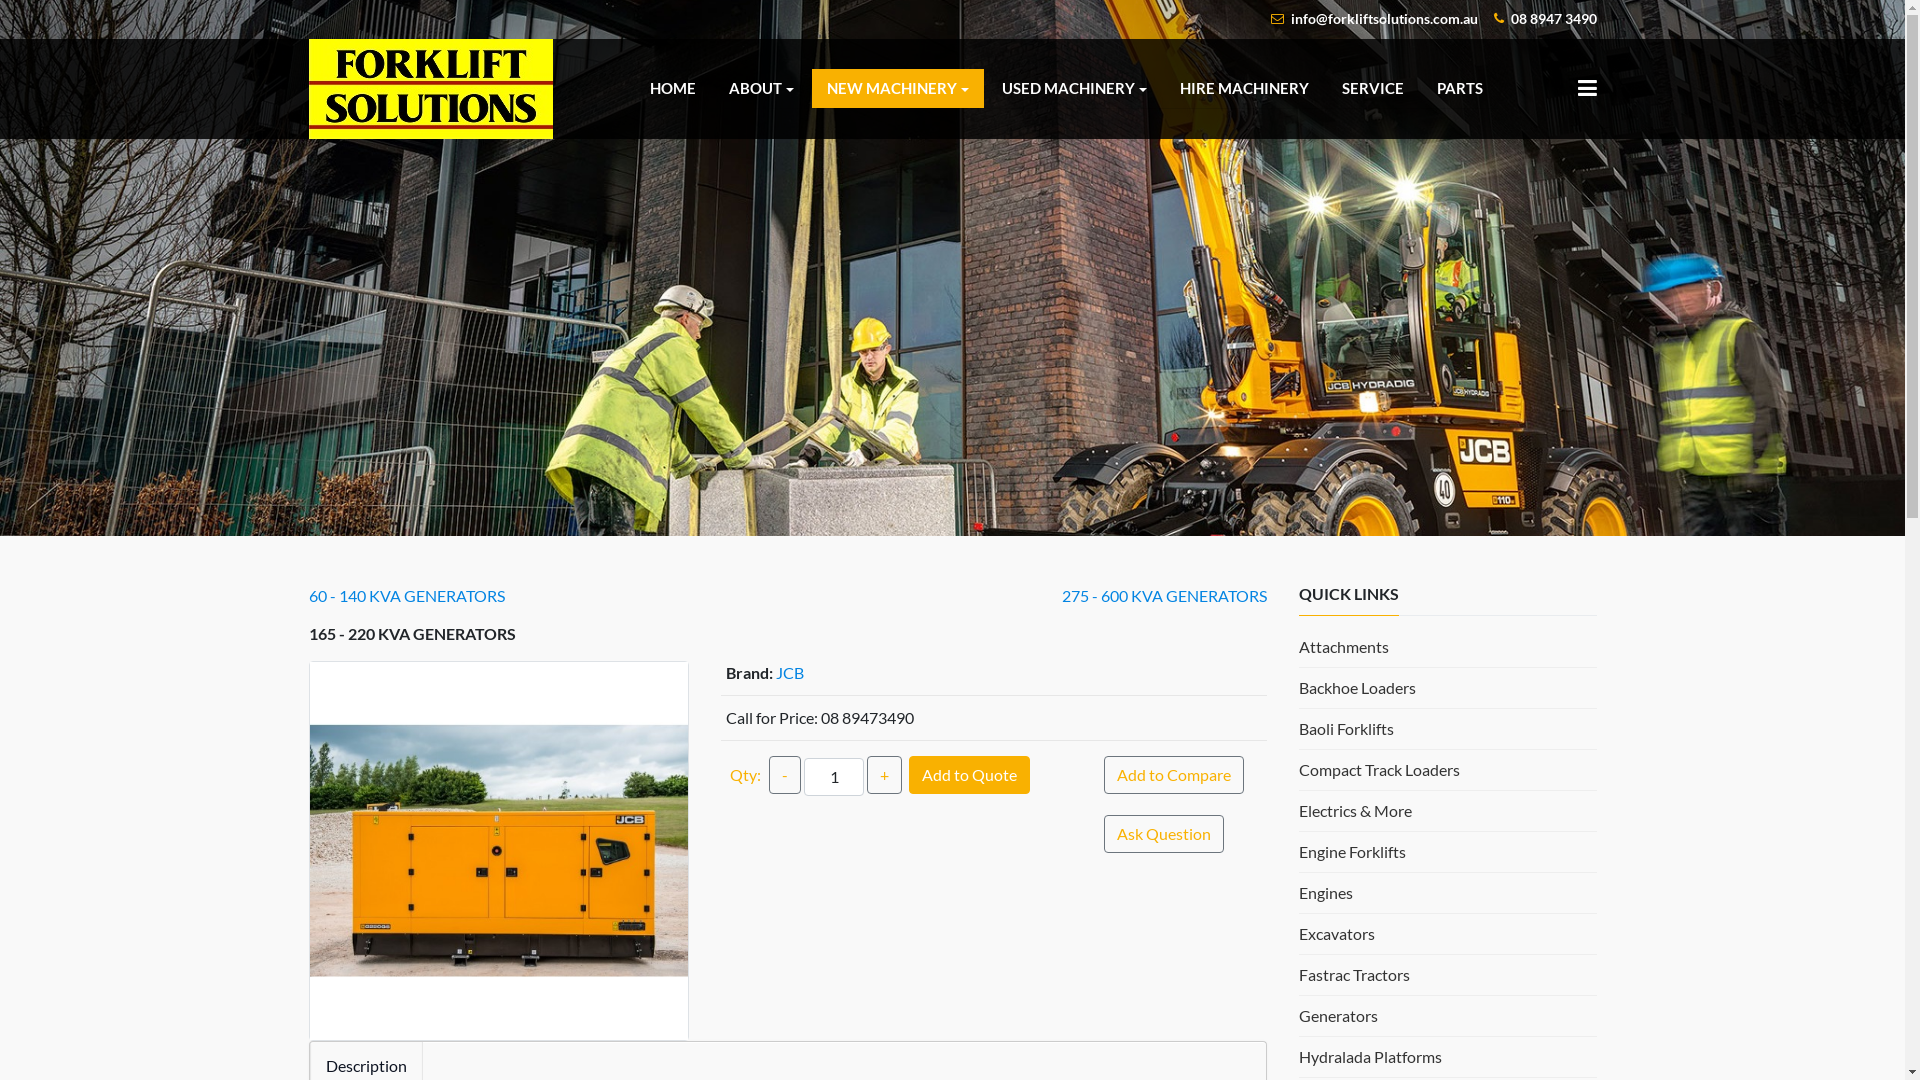  What do you see at coordinates (1354, 974) in the screenshot?
I see `Fastrac Tractors` at bounding box center [1354, 974].